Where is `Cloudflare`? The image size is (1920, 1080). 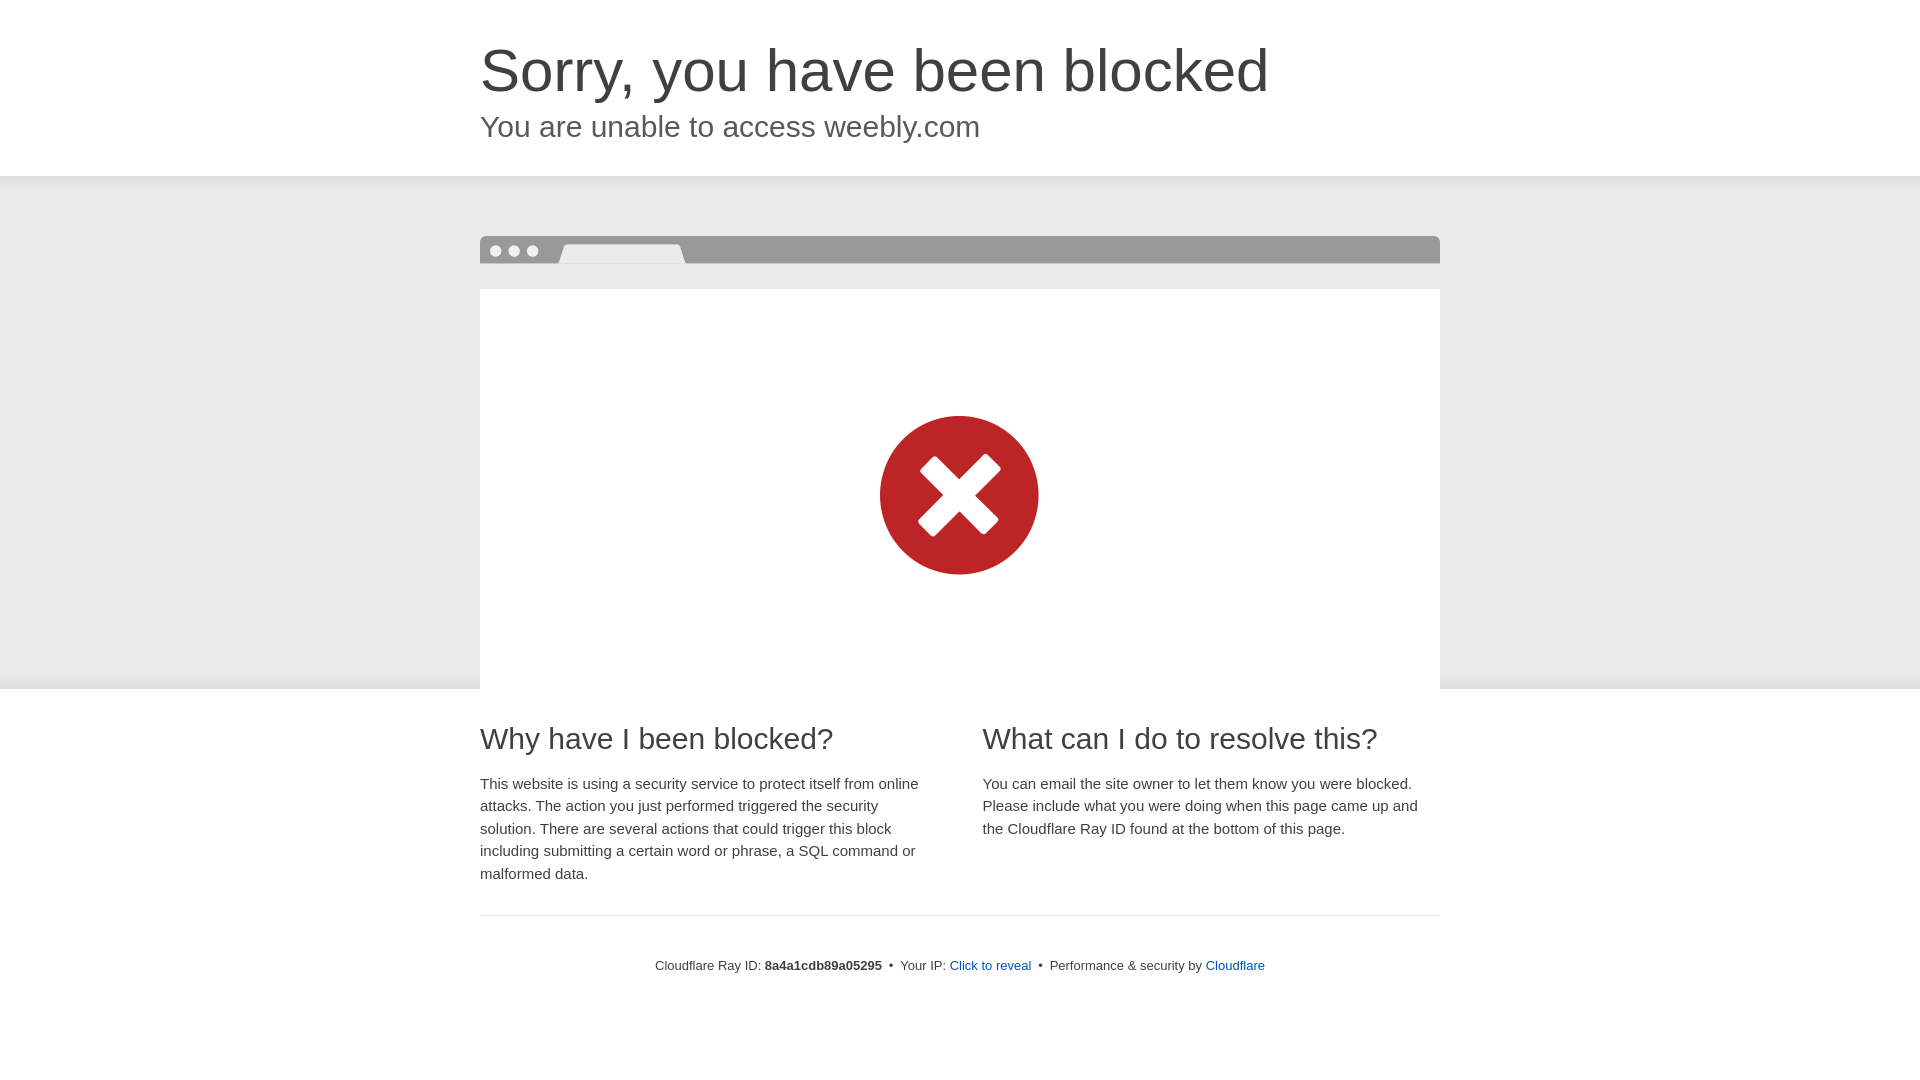
Cloudflare is located at coordinates (1235, 965).